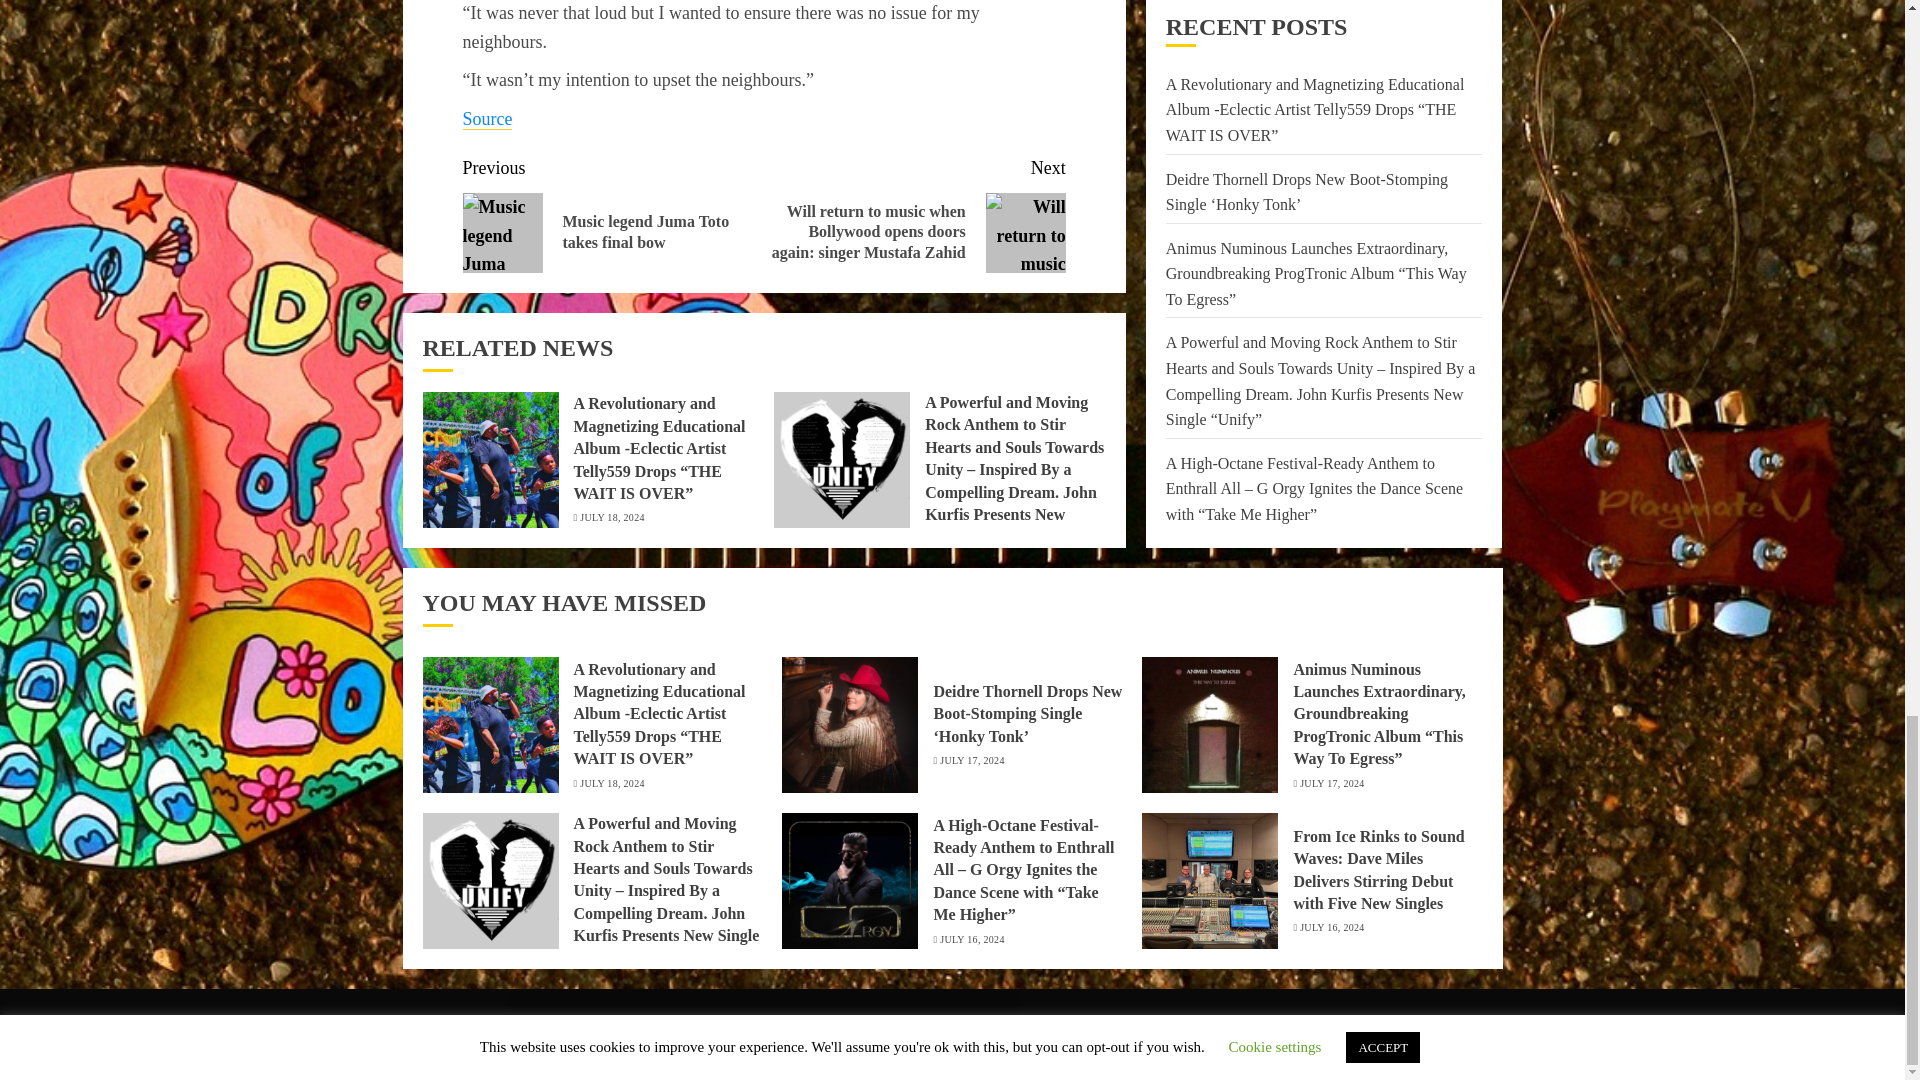 The width and height of the screenshot is (1920, 1080). Describe the element at coordinates (972, 760) in the screenshot. I see `JULY 17, 2024` at that location.